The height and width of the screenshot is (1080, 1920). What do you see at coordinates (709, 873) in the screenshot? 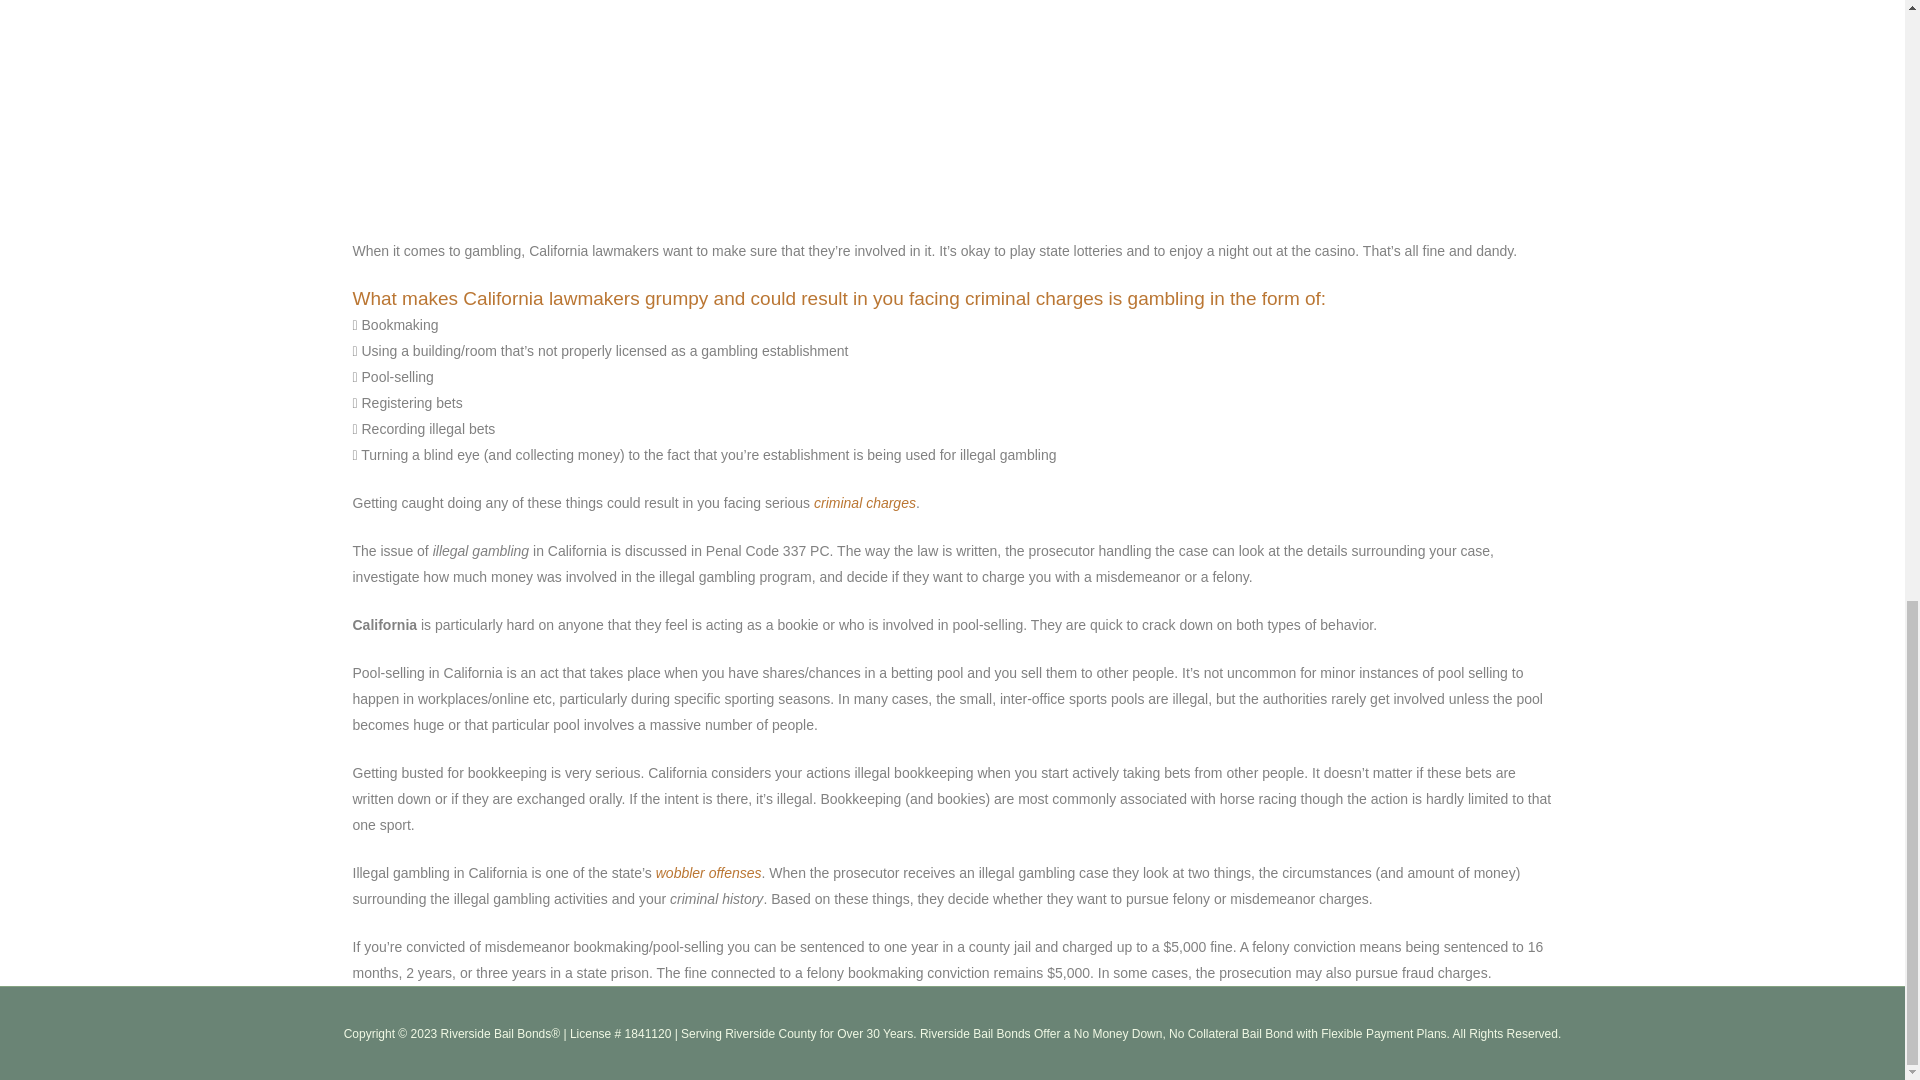
I see `wobbler offenses` at bounding box center [709, 873].